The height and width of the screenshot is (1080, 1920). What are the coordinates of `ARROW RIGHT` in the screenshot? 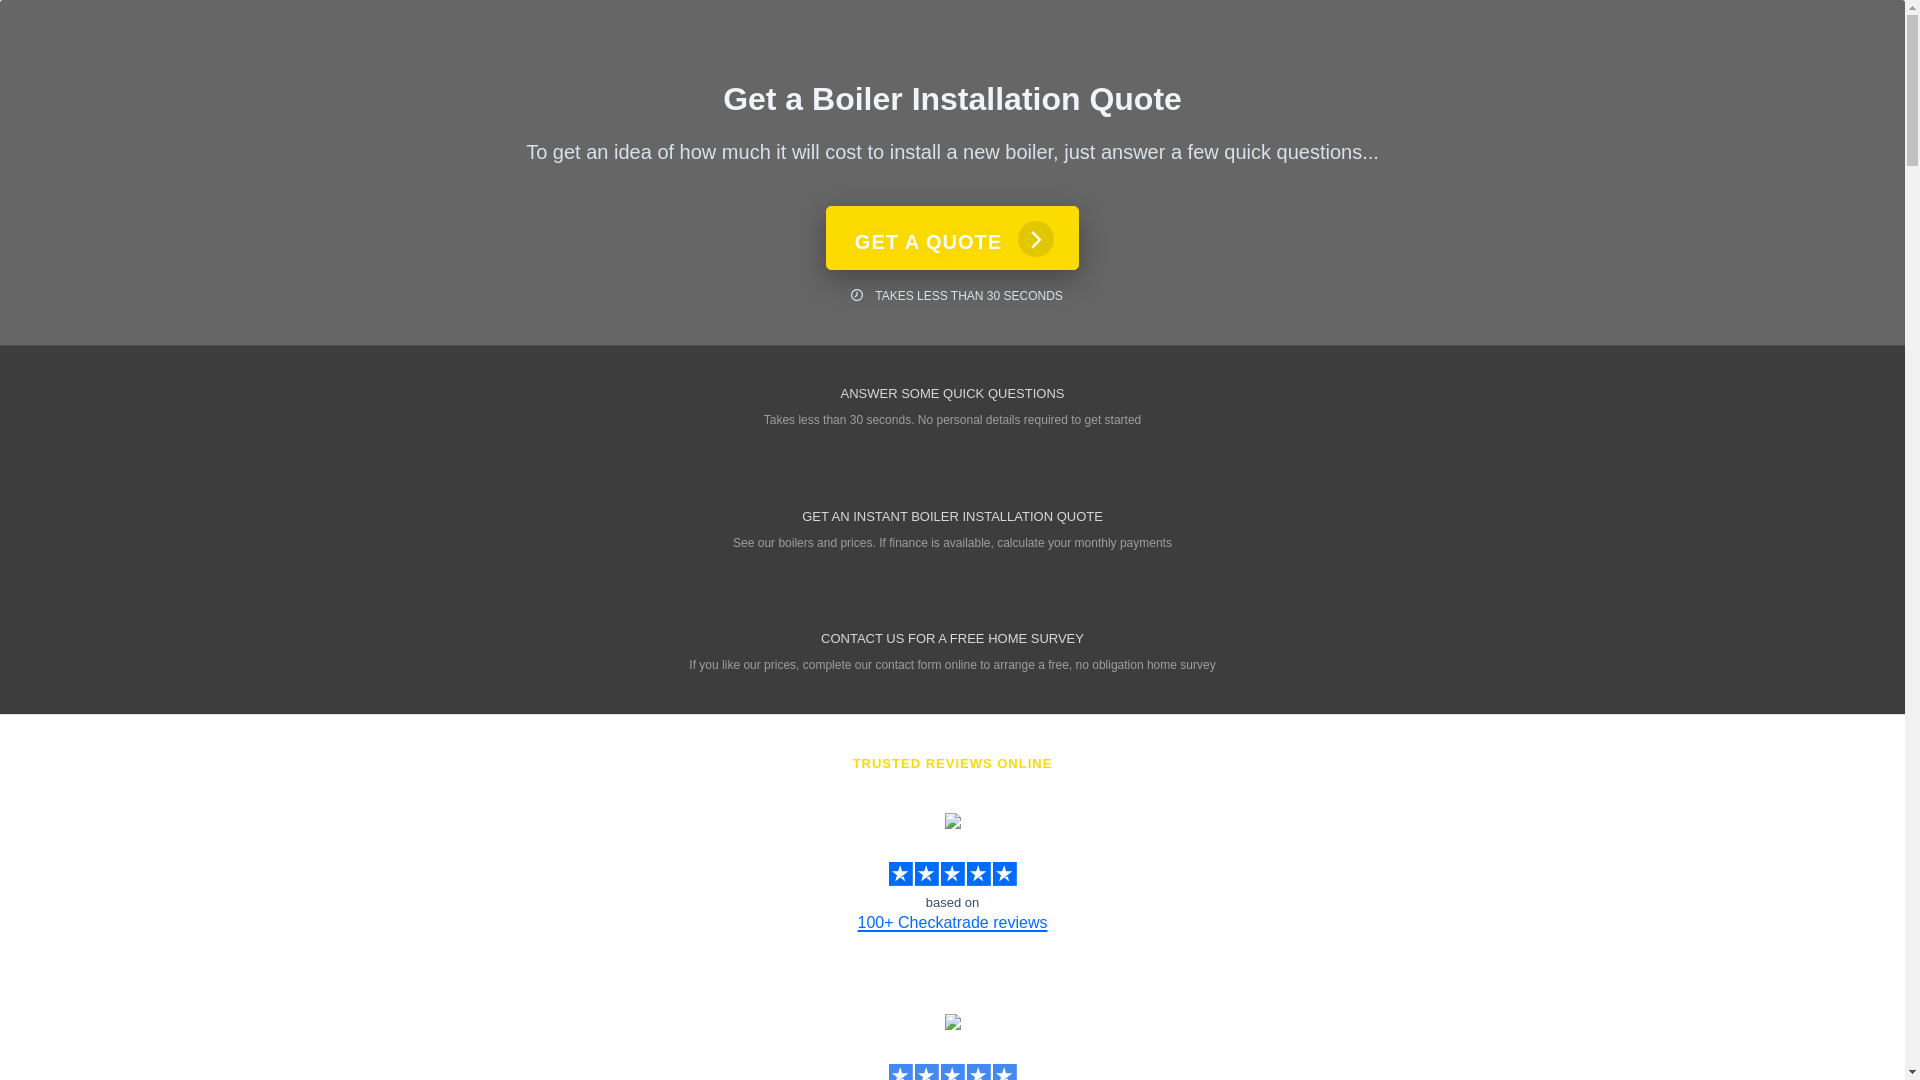 It's located at (1036, 239).